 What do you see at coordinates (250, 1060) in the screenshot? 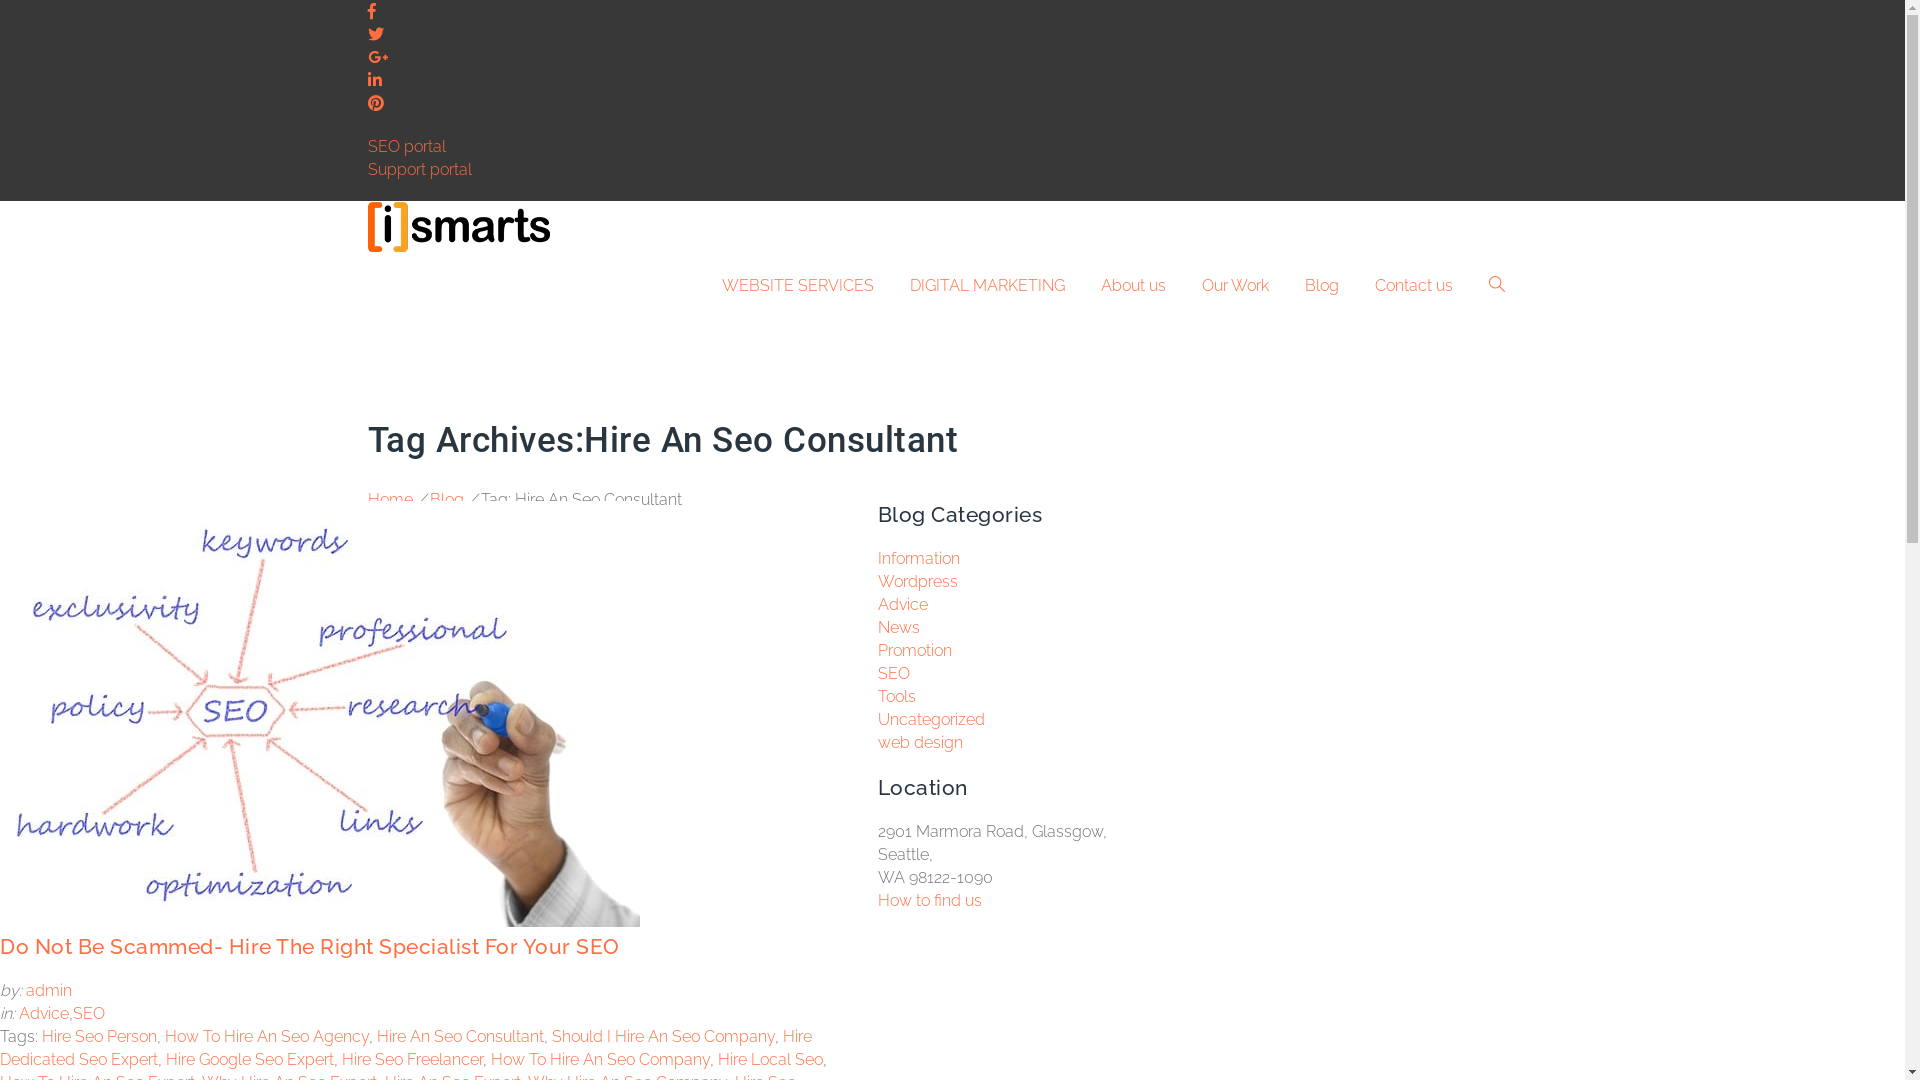
I see `Hire Google Seo Expert` at bounding box center [250, 1060].